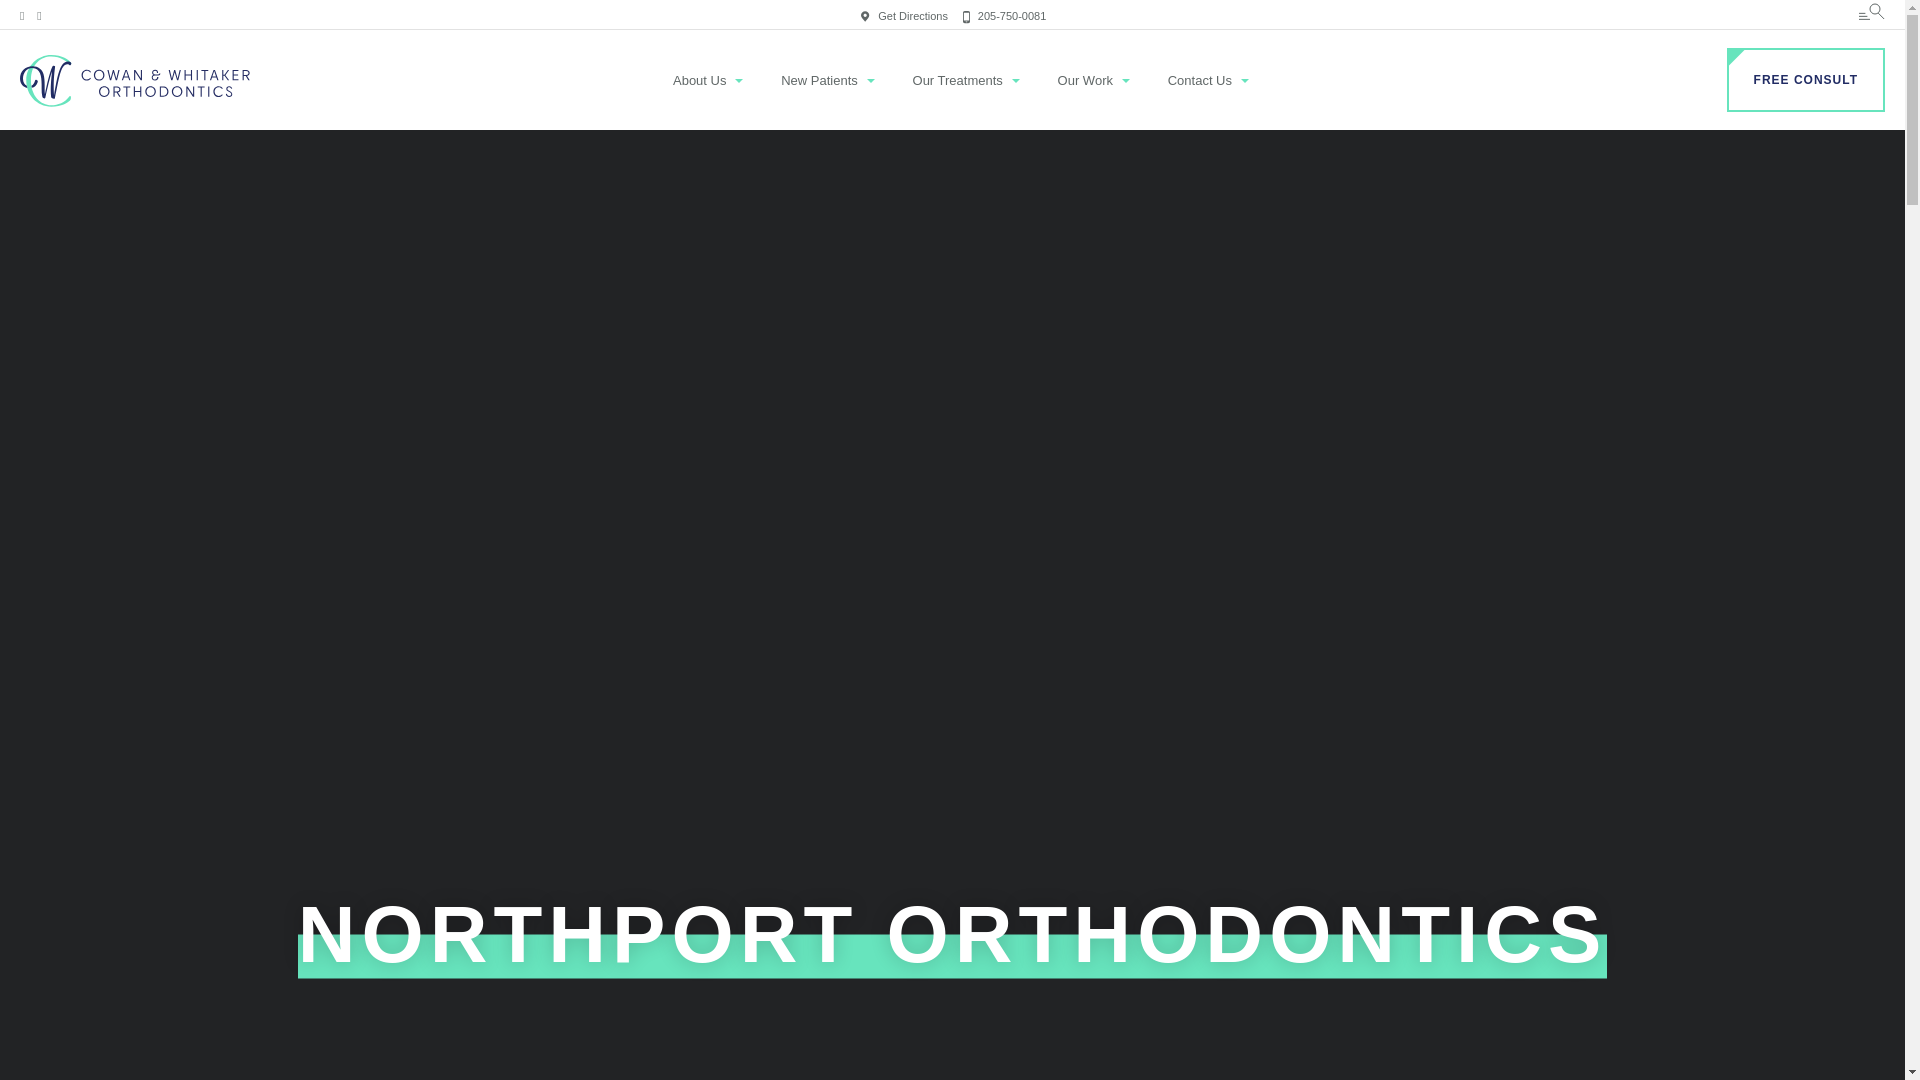  I want to click on Get Directions, so click(904, 15).